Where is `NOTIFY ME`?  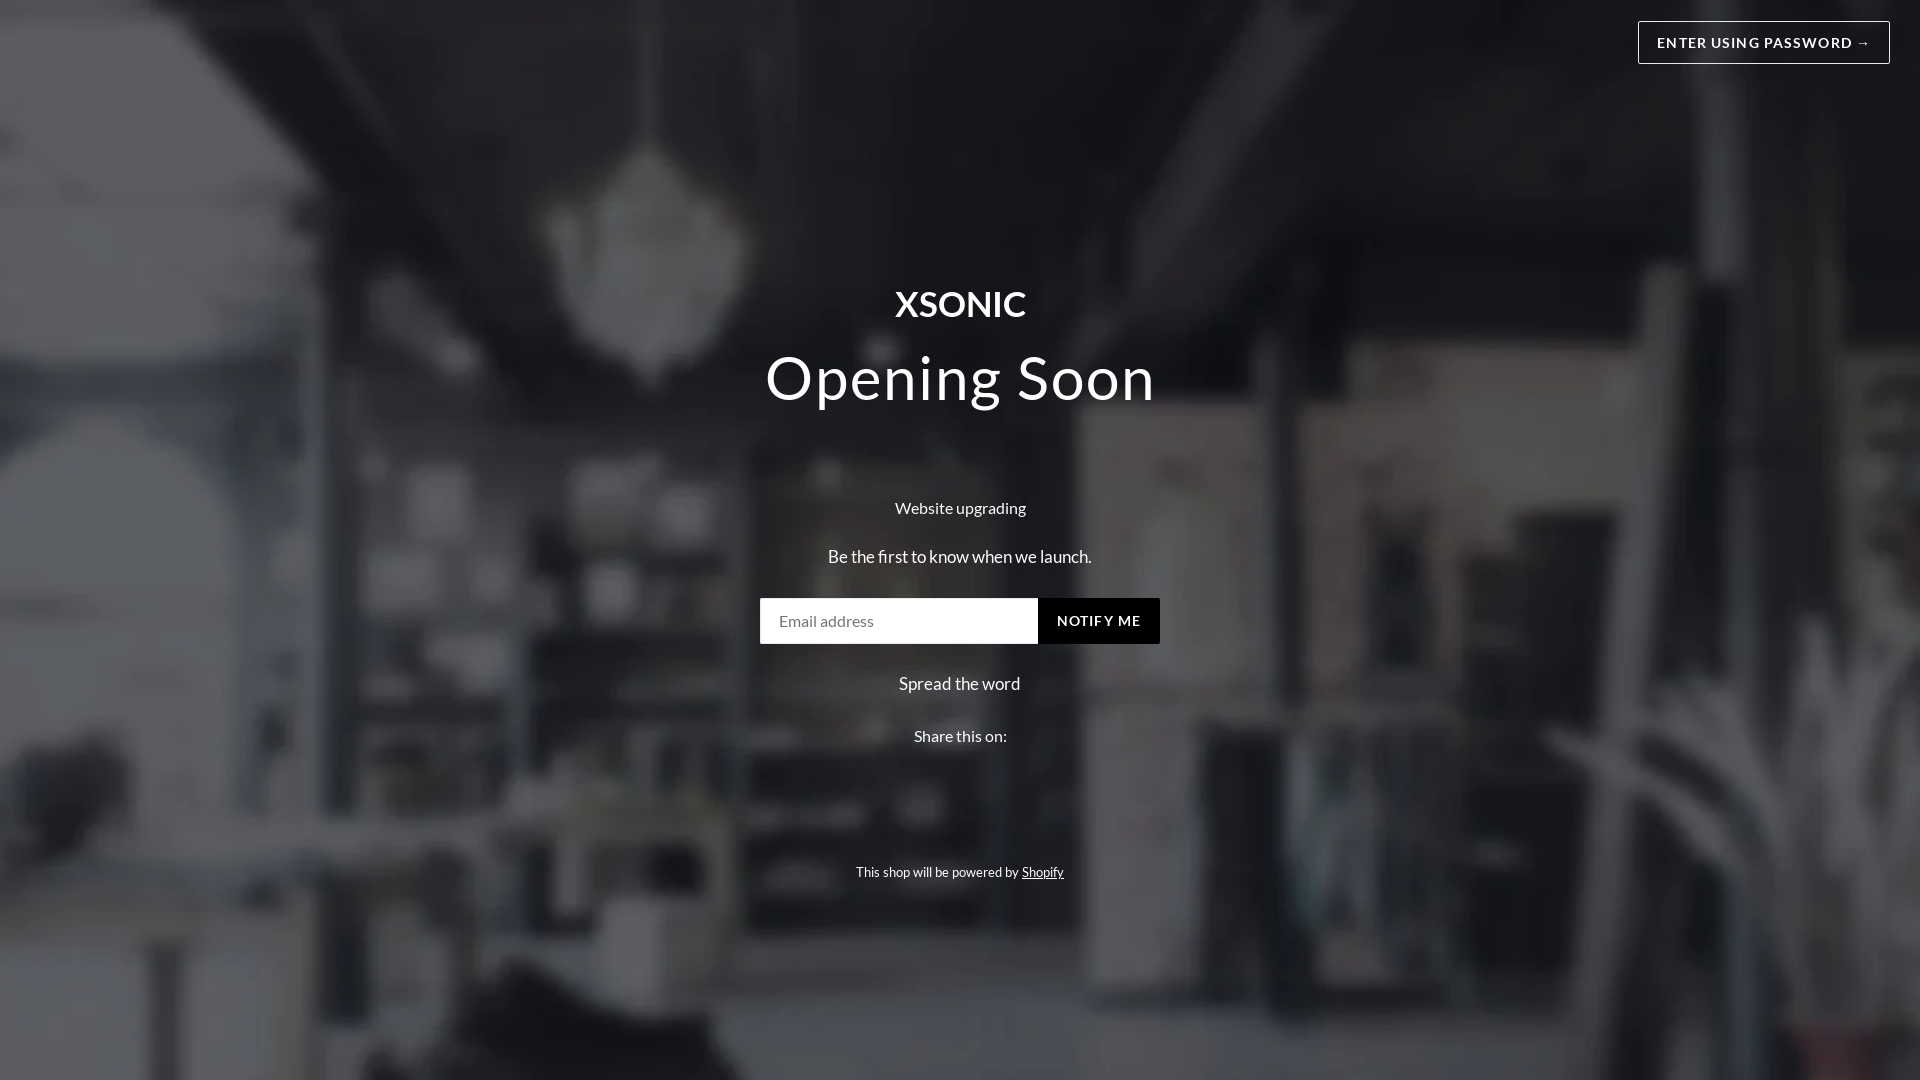
NOTIFY ME is located at coordinates (1099, 621).